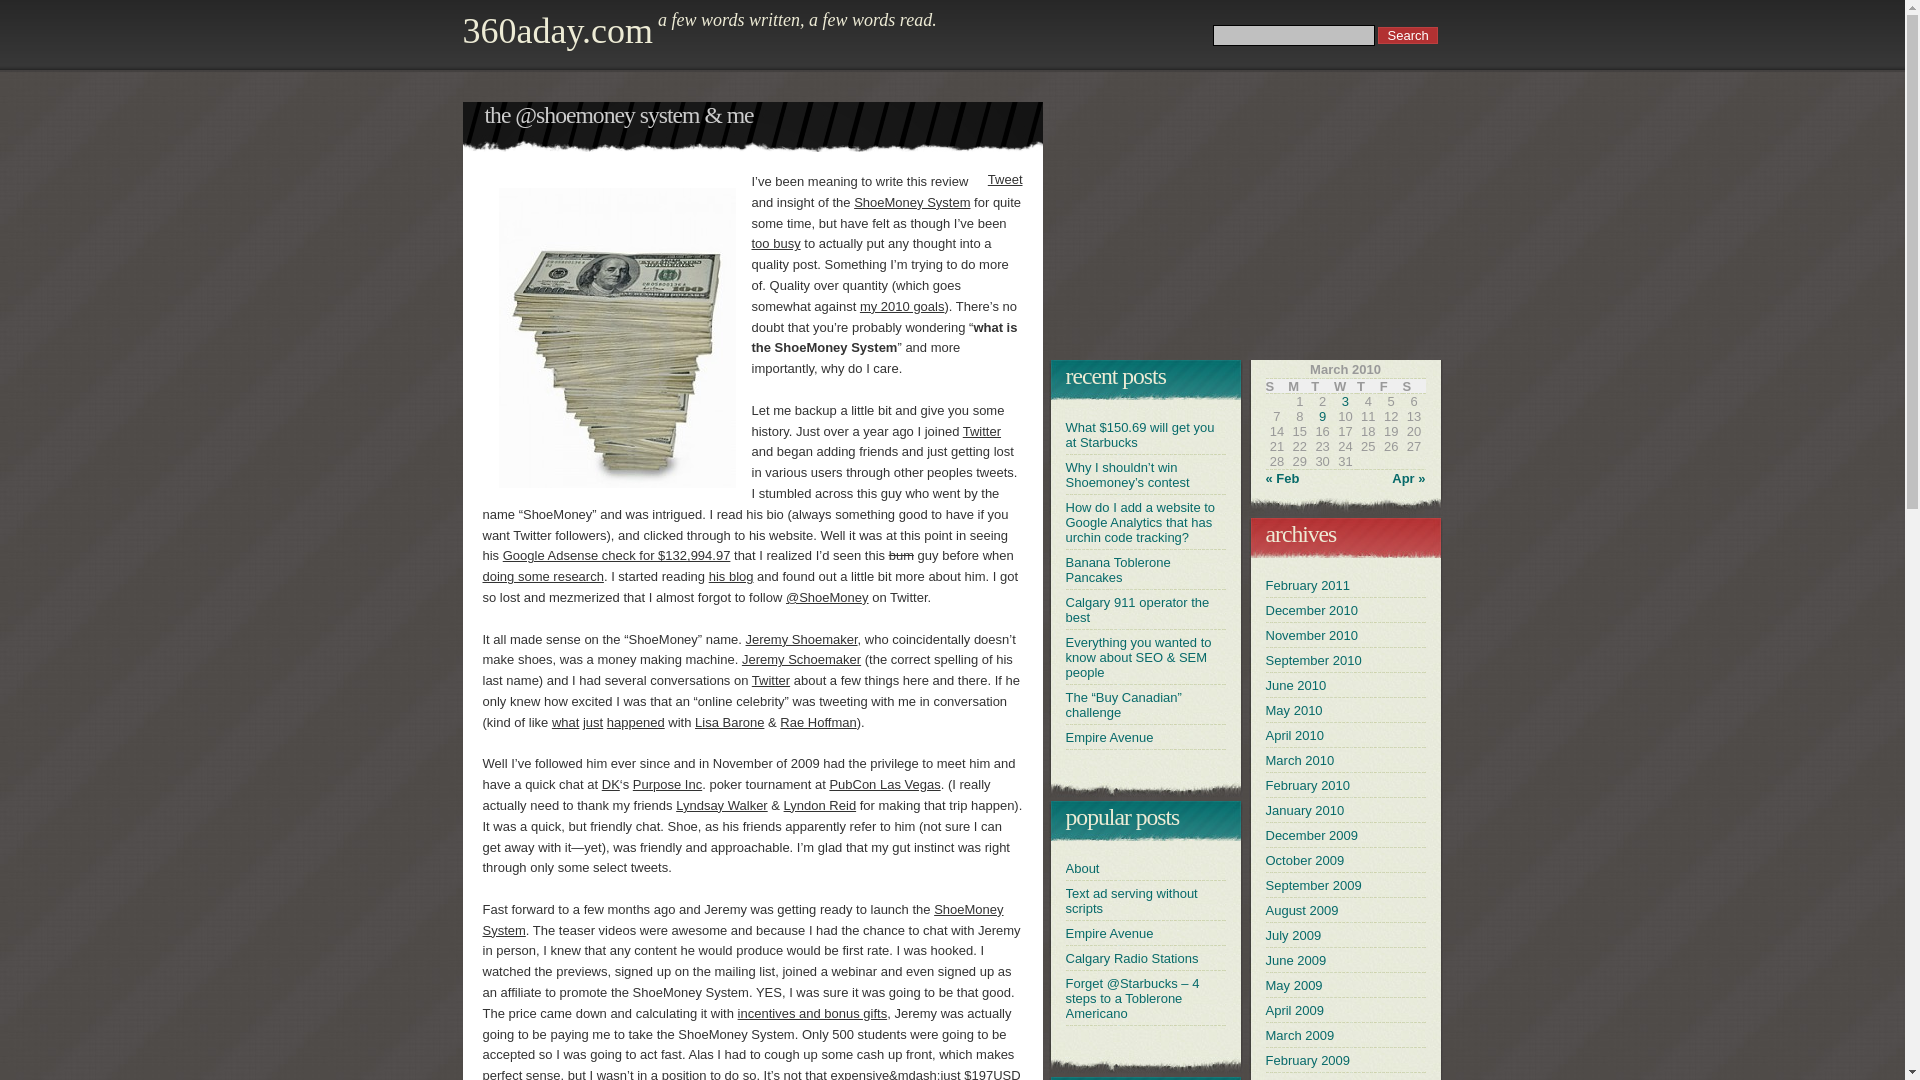 This screenshot has width=1920, height=1080. Describe the element at coordinates (828, 598) in the screenshot. I see `@ShoeMoney` at that location.